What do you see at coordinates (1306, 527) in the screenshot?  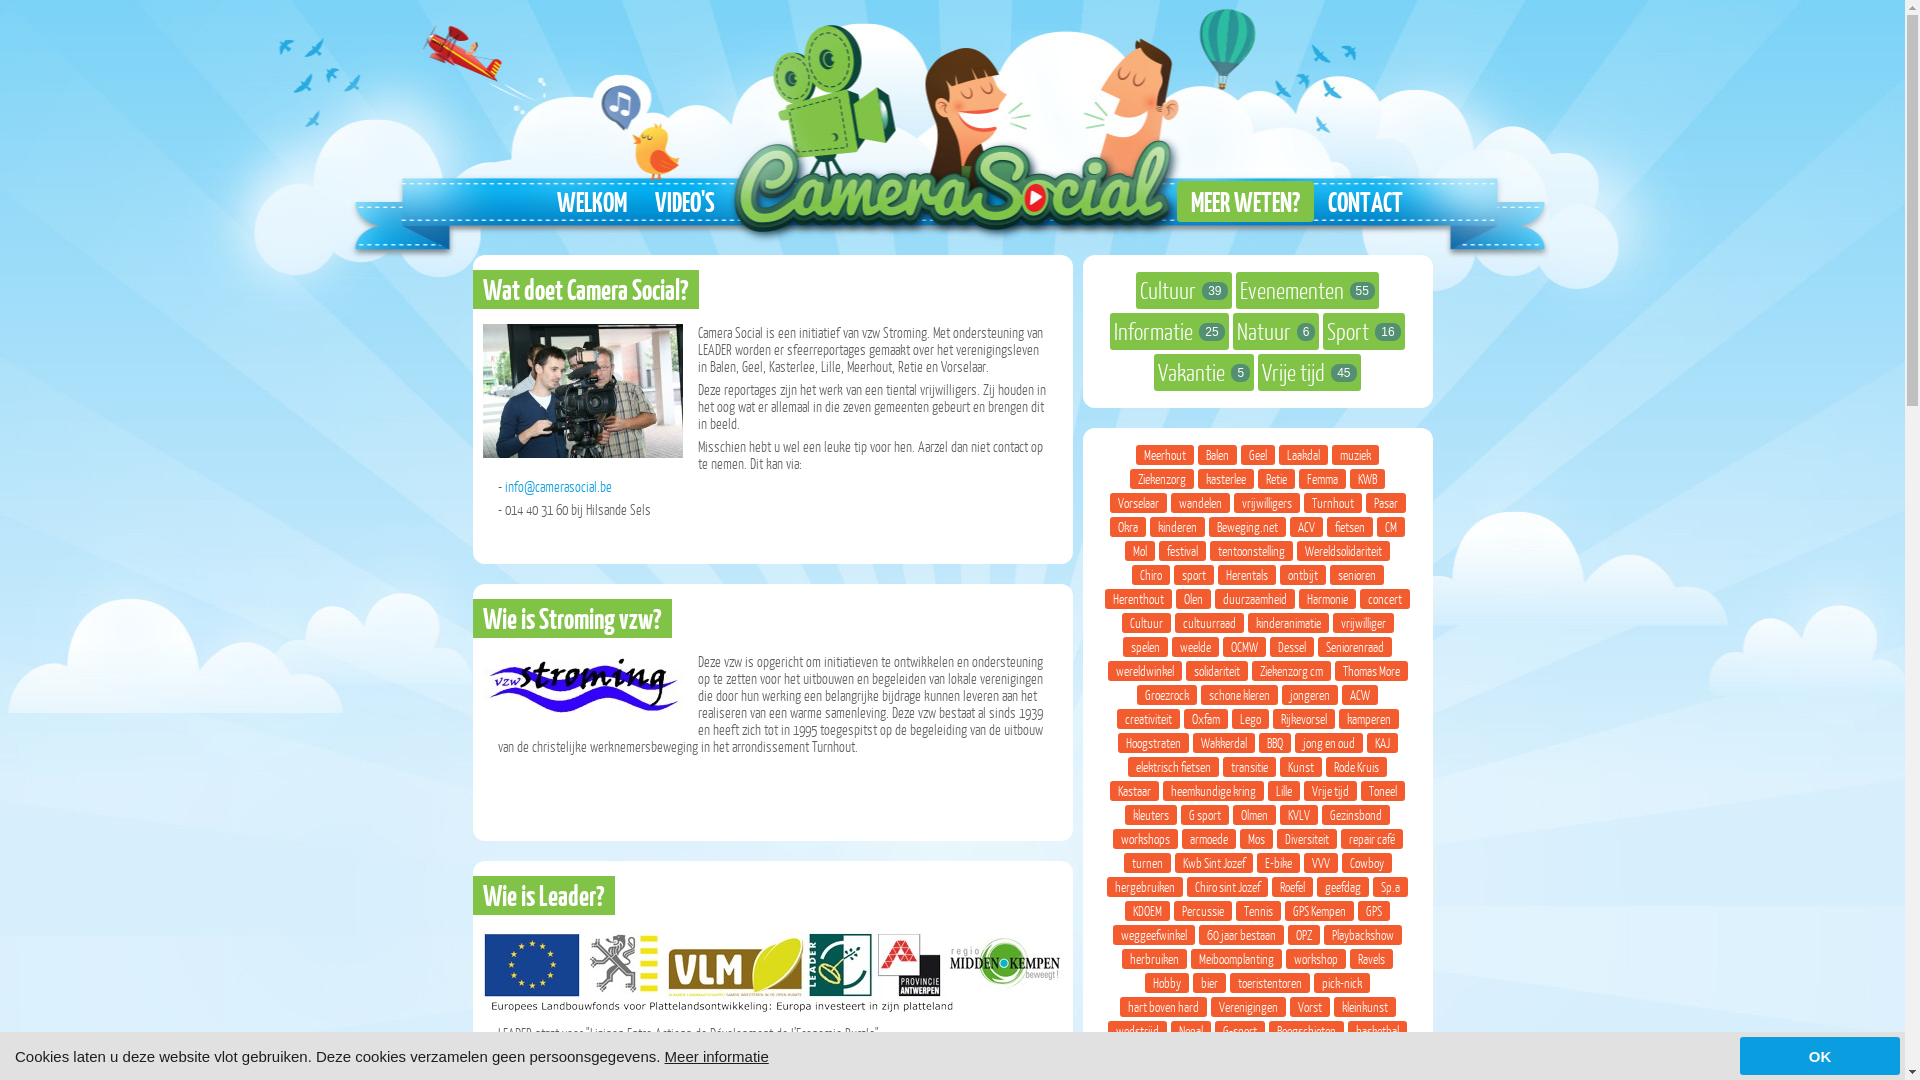 I see `ACV` at bounding box center [1306, 527].